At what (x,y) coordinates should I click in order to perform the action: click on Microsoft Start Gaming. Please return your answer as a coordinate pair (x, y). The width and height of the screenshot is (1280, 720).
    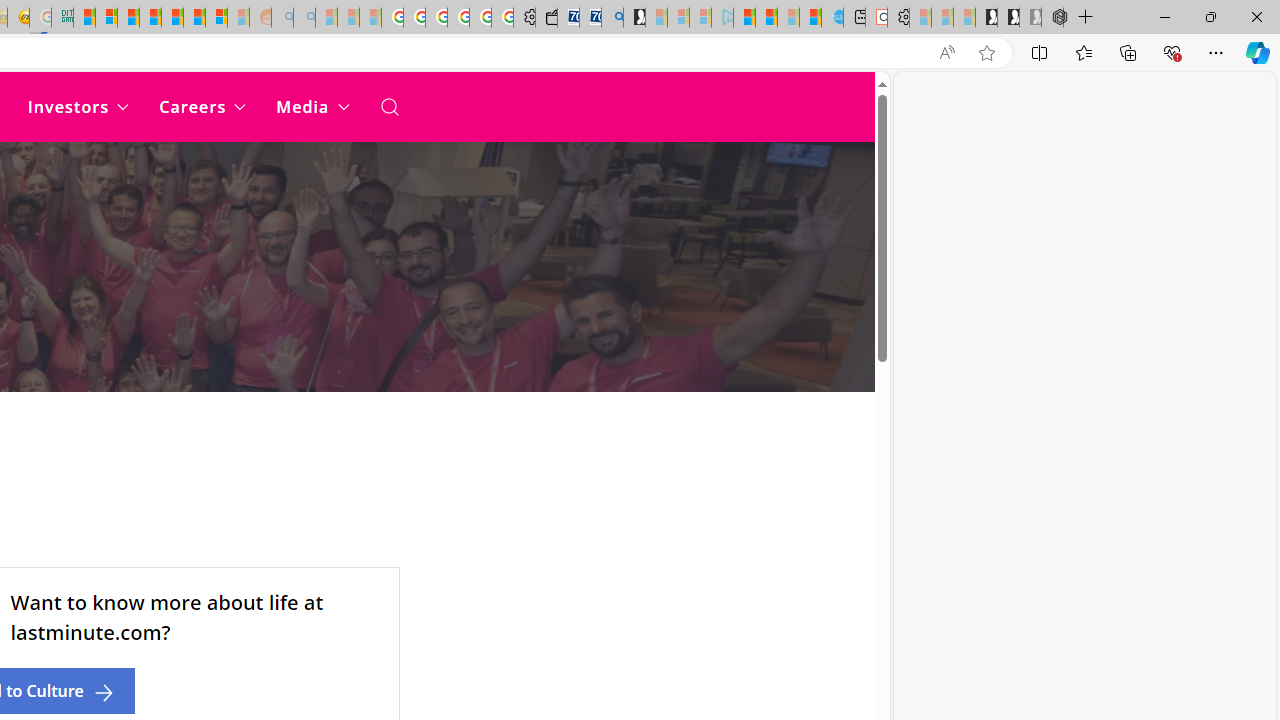
    Looking at the image, I should click on (634, 18).